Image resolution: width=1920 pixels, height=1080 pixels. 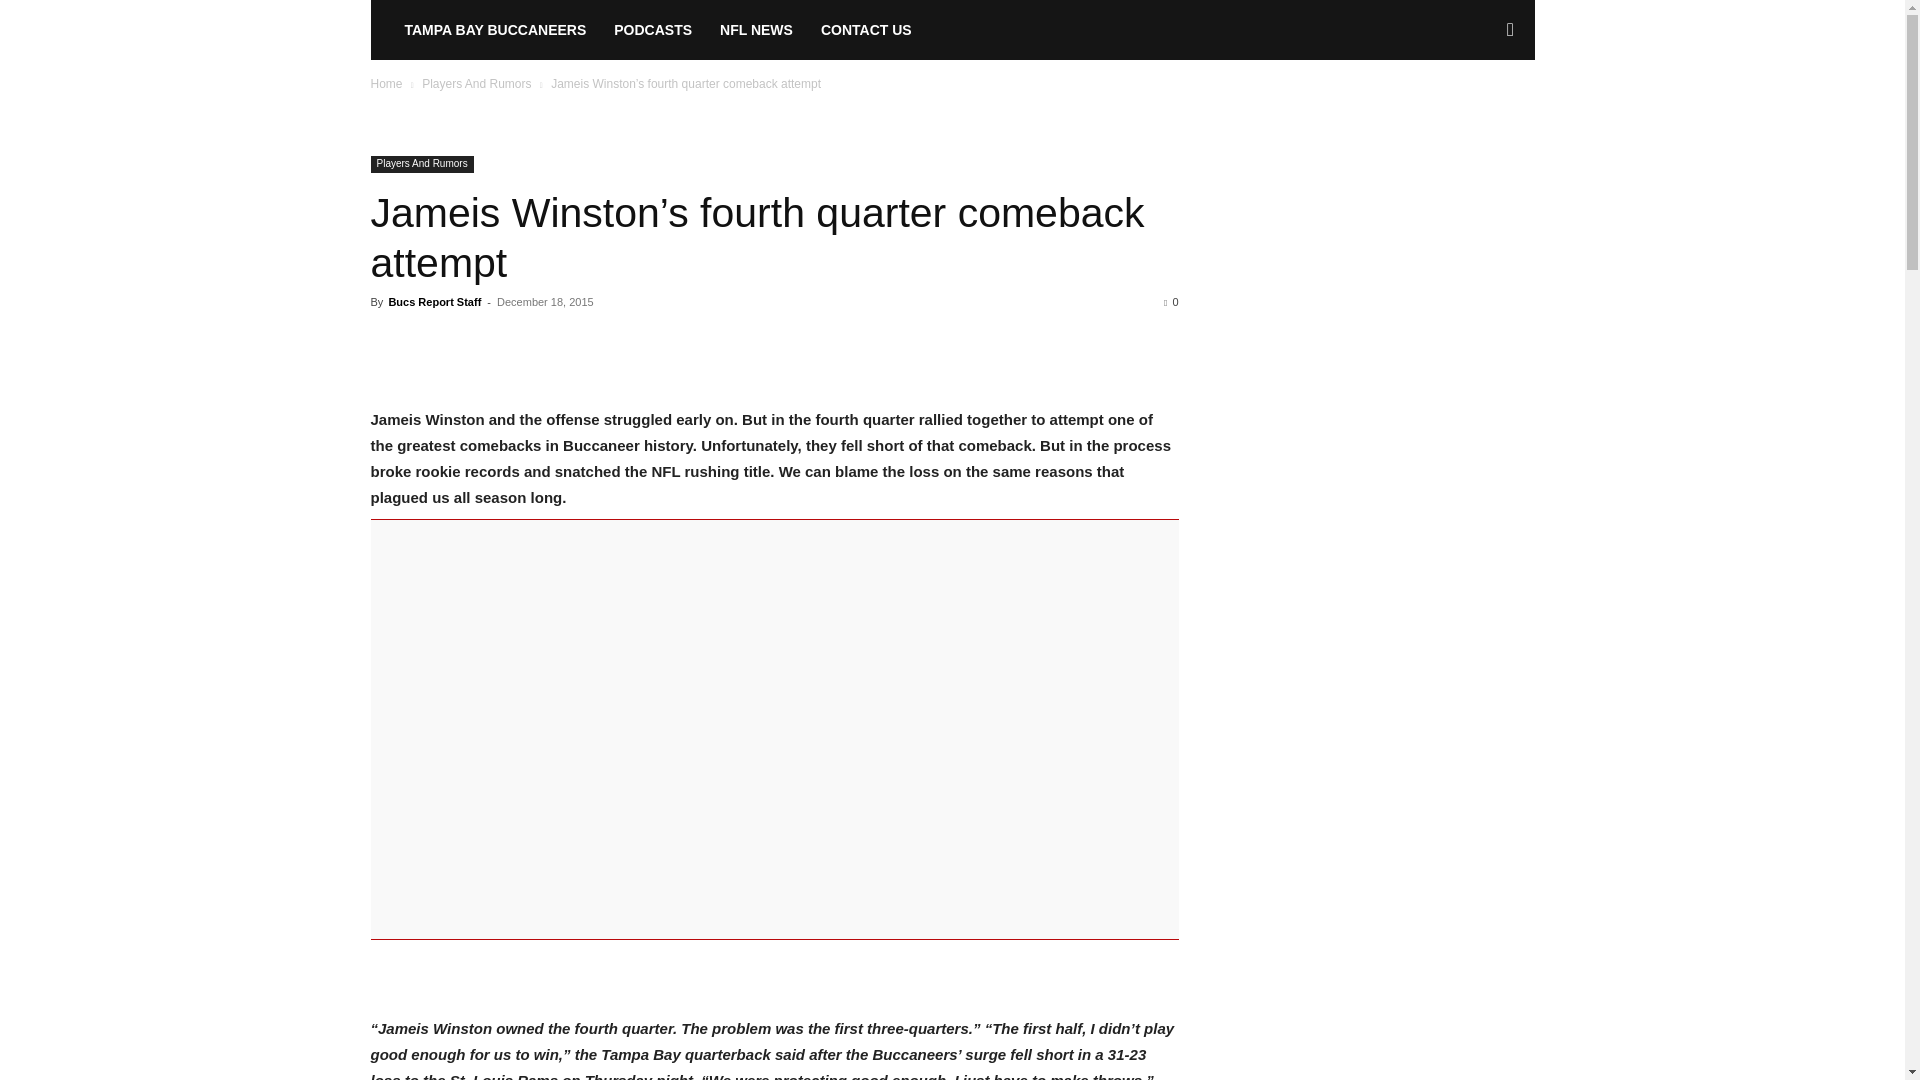 What do you see at coordinates (866, 30) in the screenshot?
I see `CONTACT US` at bounding box center [866, 30].